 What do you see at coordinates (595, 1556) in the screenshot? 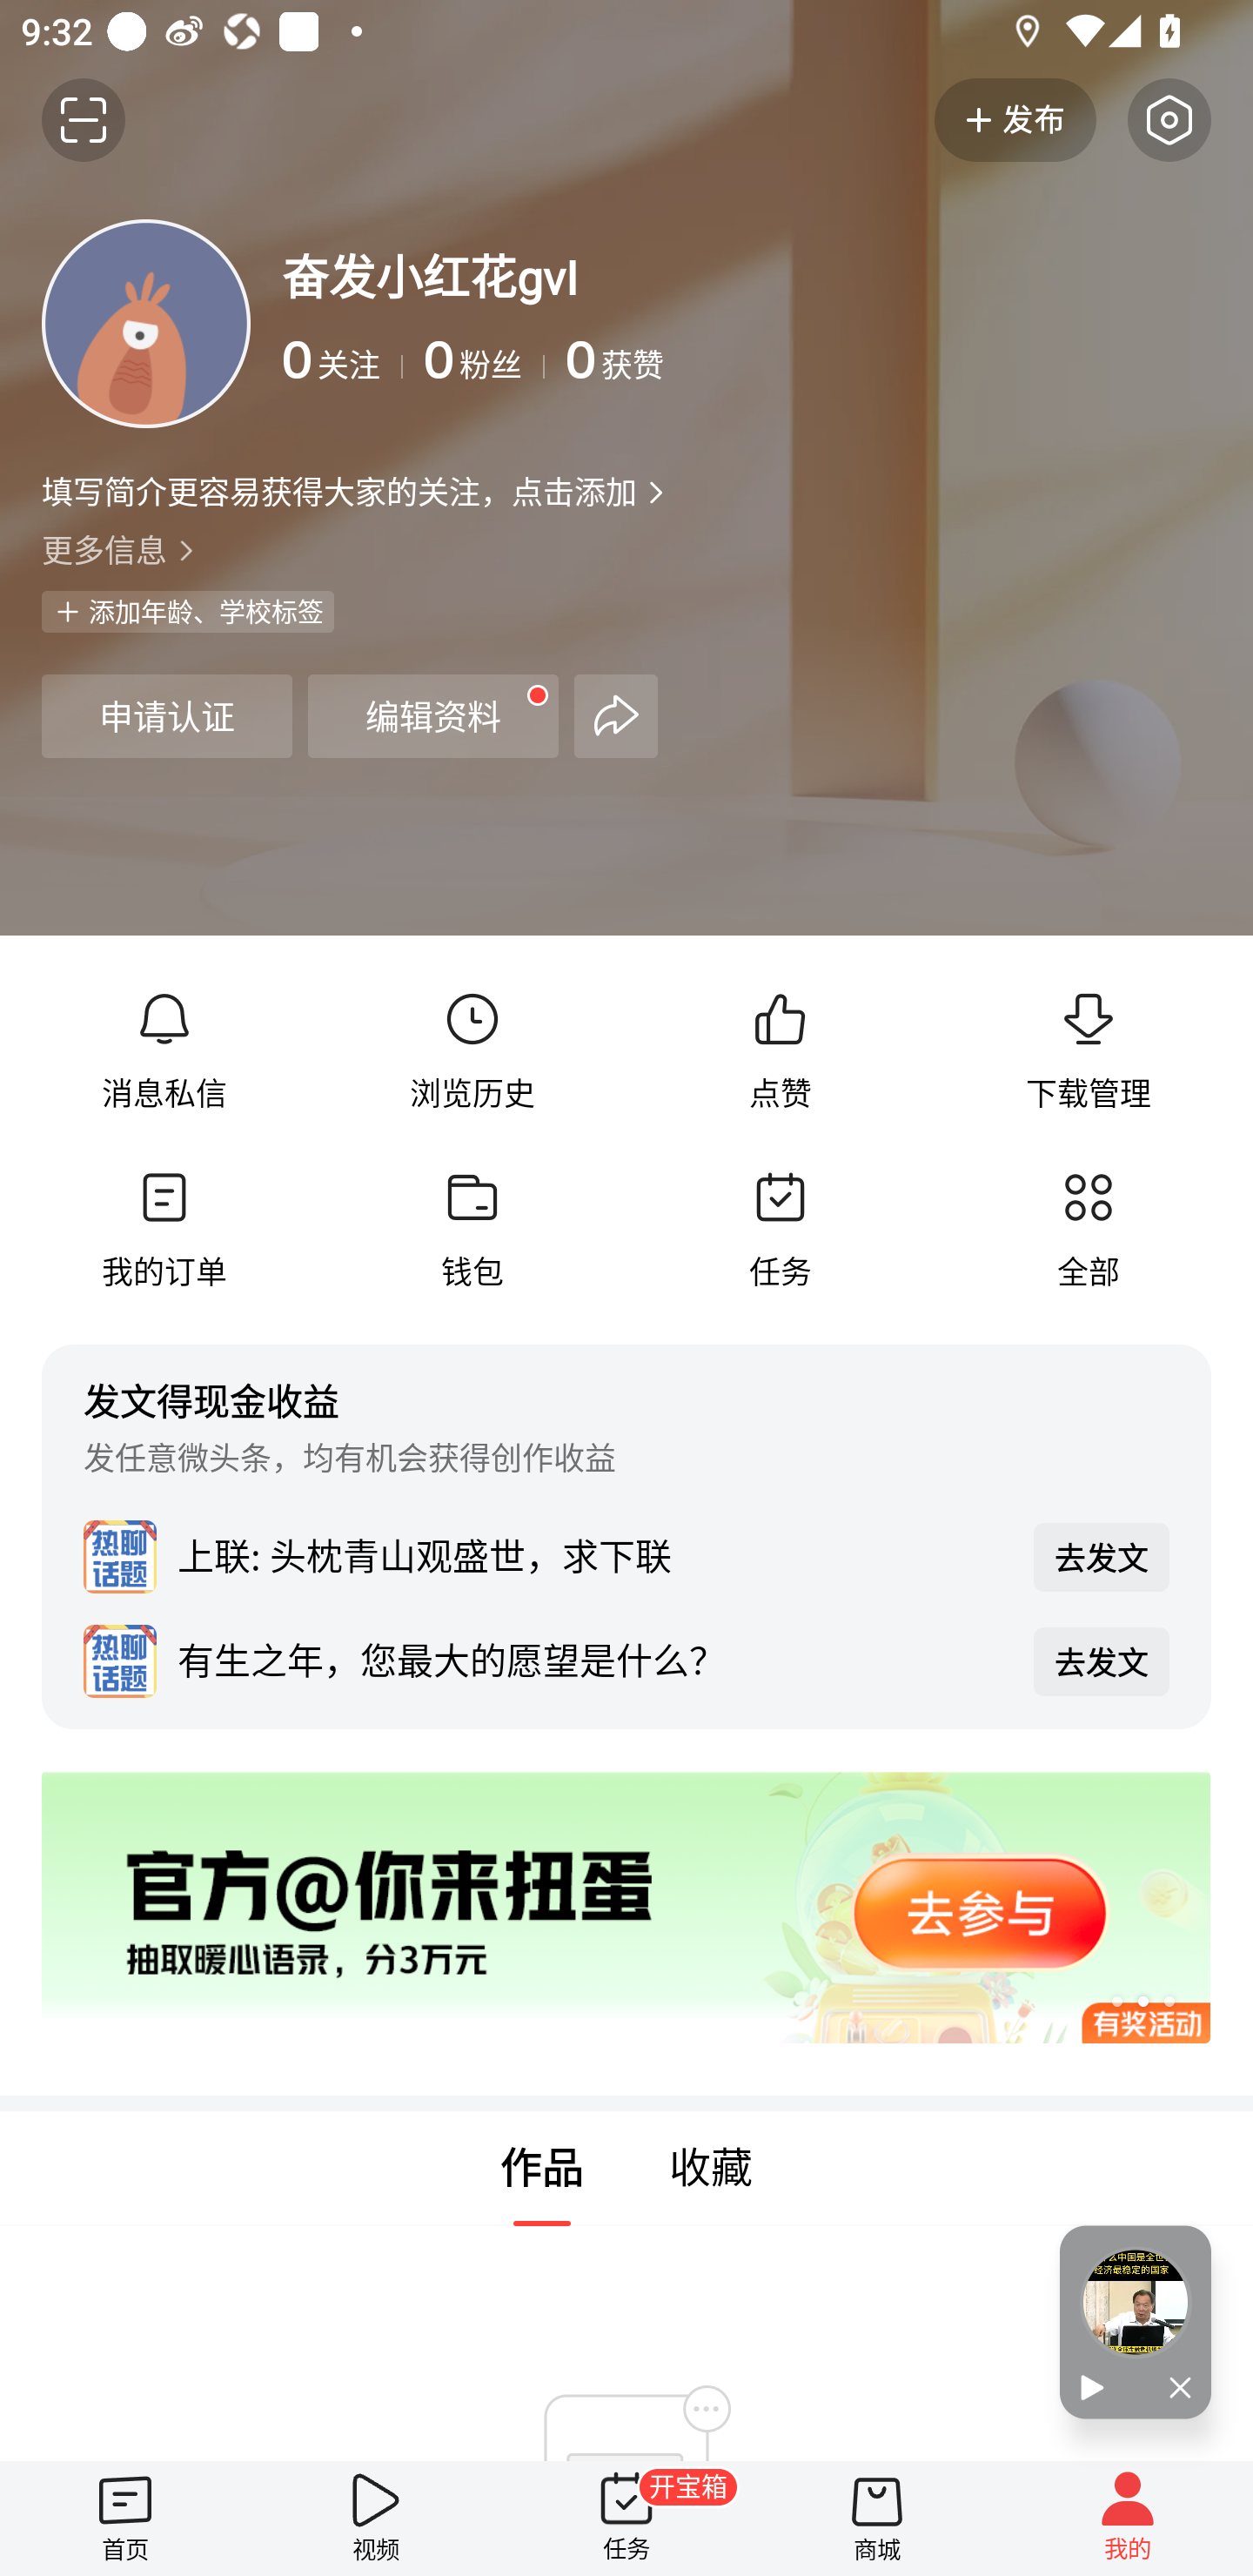
I see `上联: 头枕青山观盛世，求下联` at bounding box center [595, 1556].